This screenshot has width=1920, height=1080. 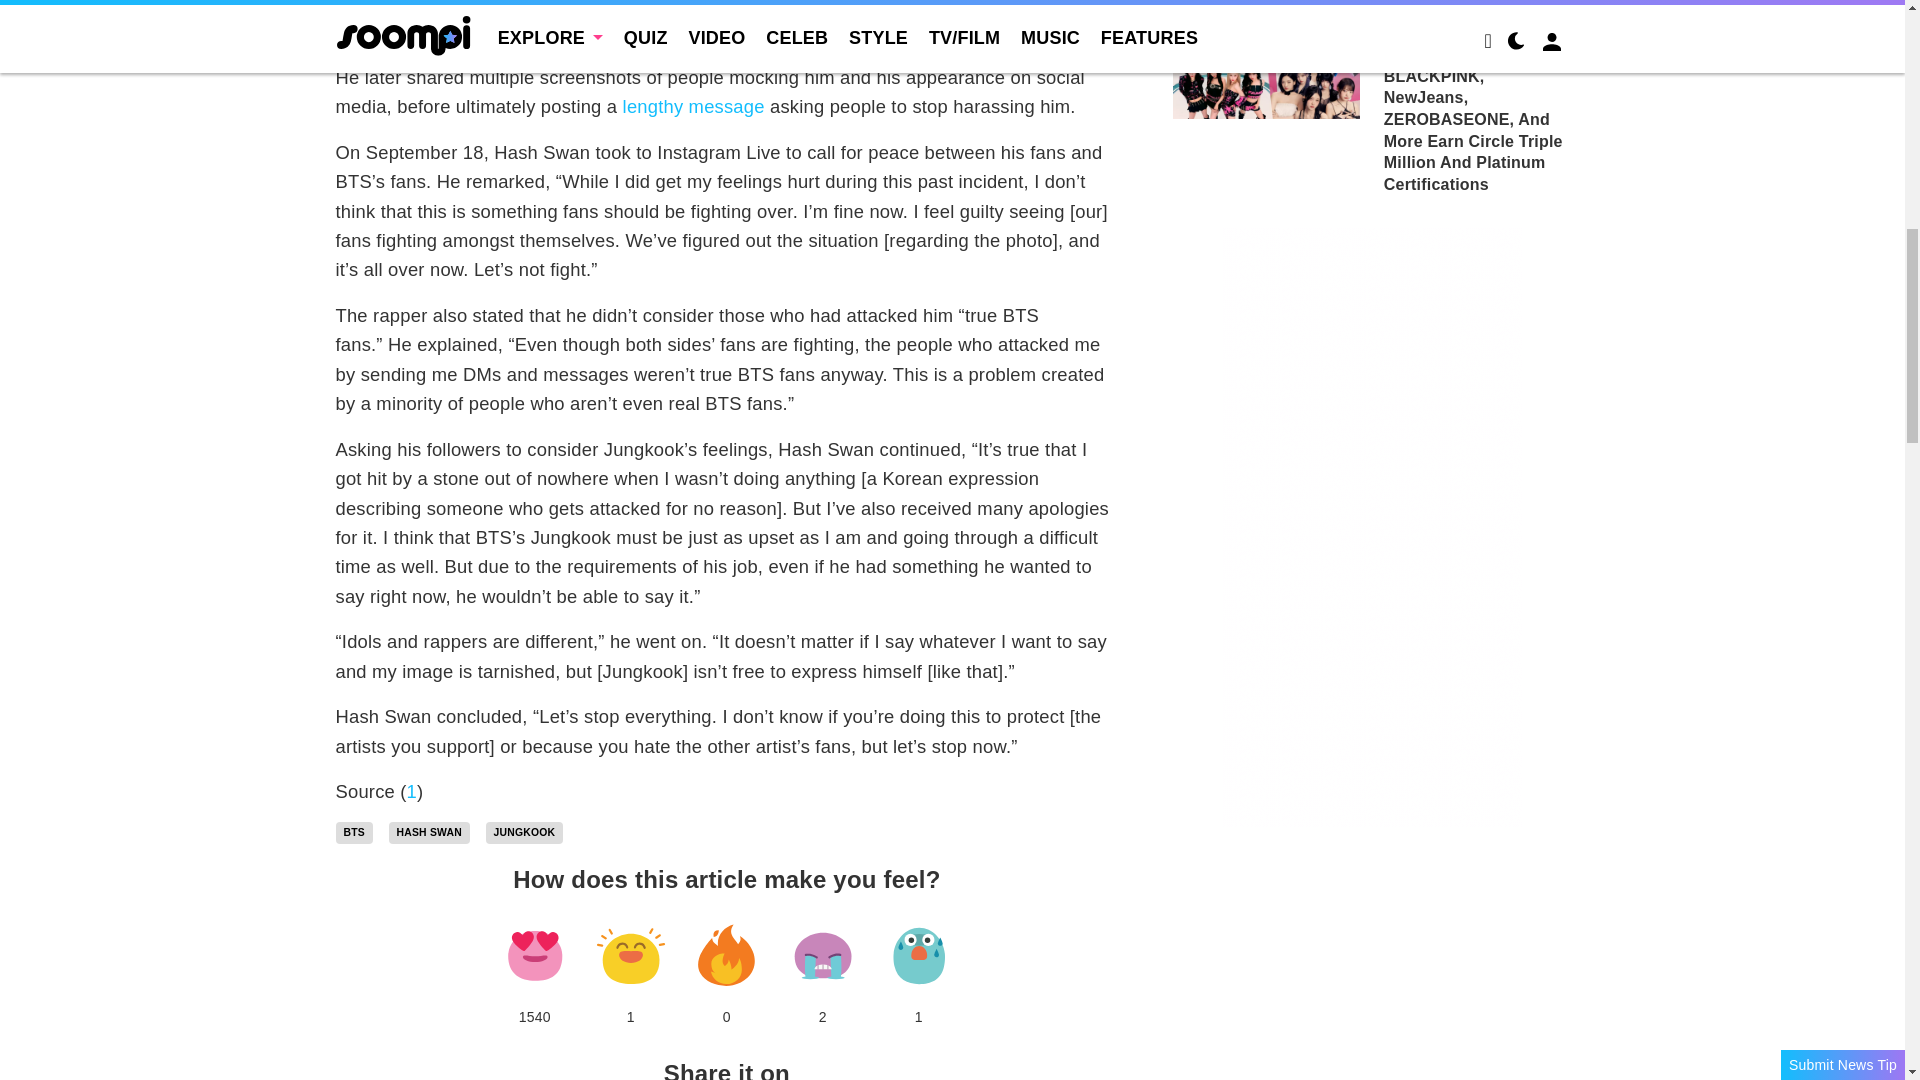 What do you see at coordinates (430, 832) in the screenshot?
I see `Hash Swan` at bounding box center [430, 832].